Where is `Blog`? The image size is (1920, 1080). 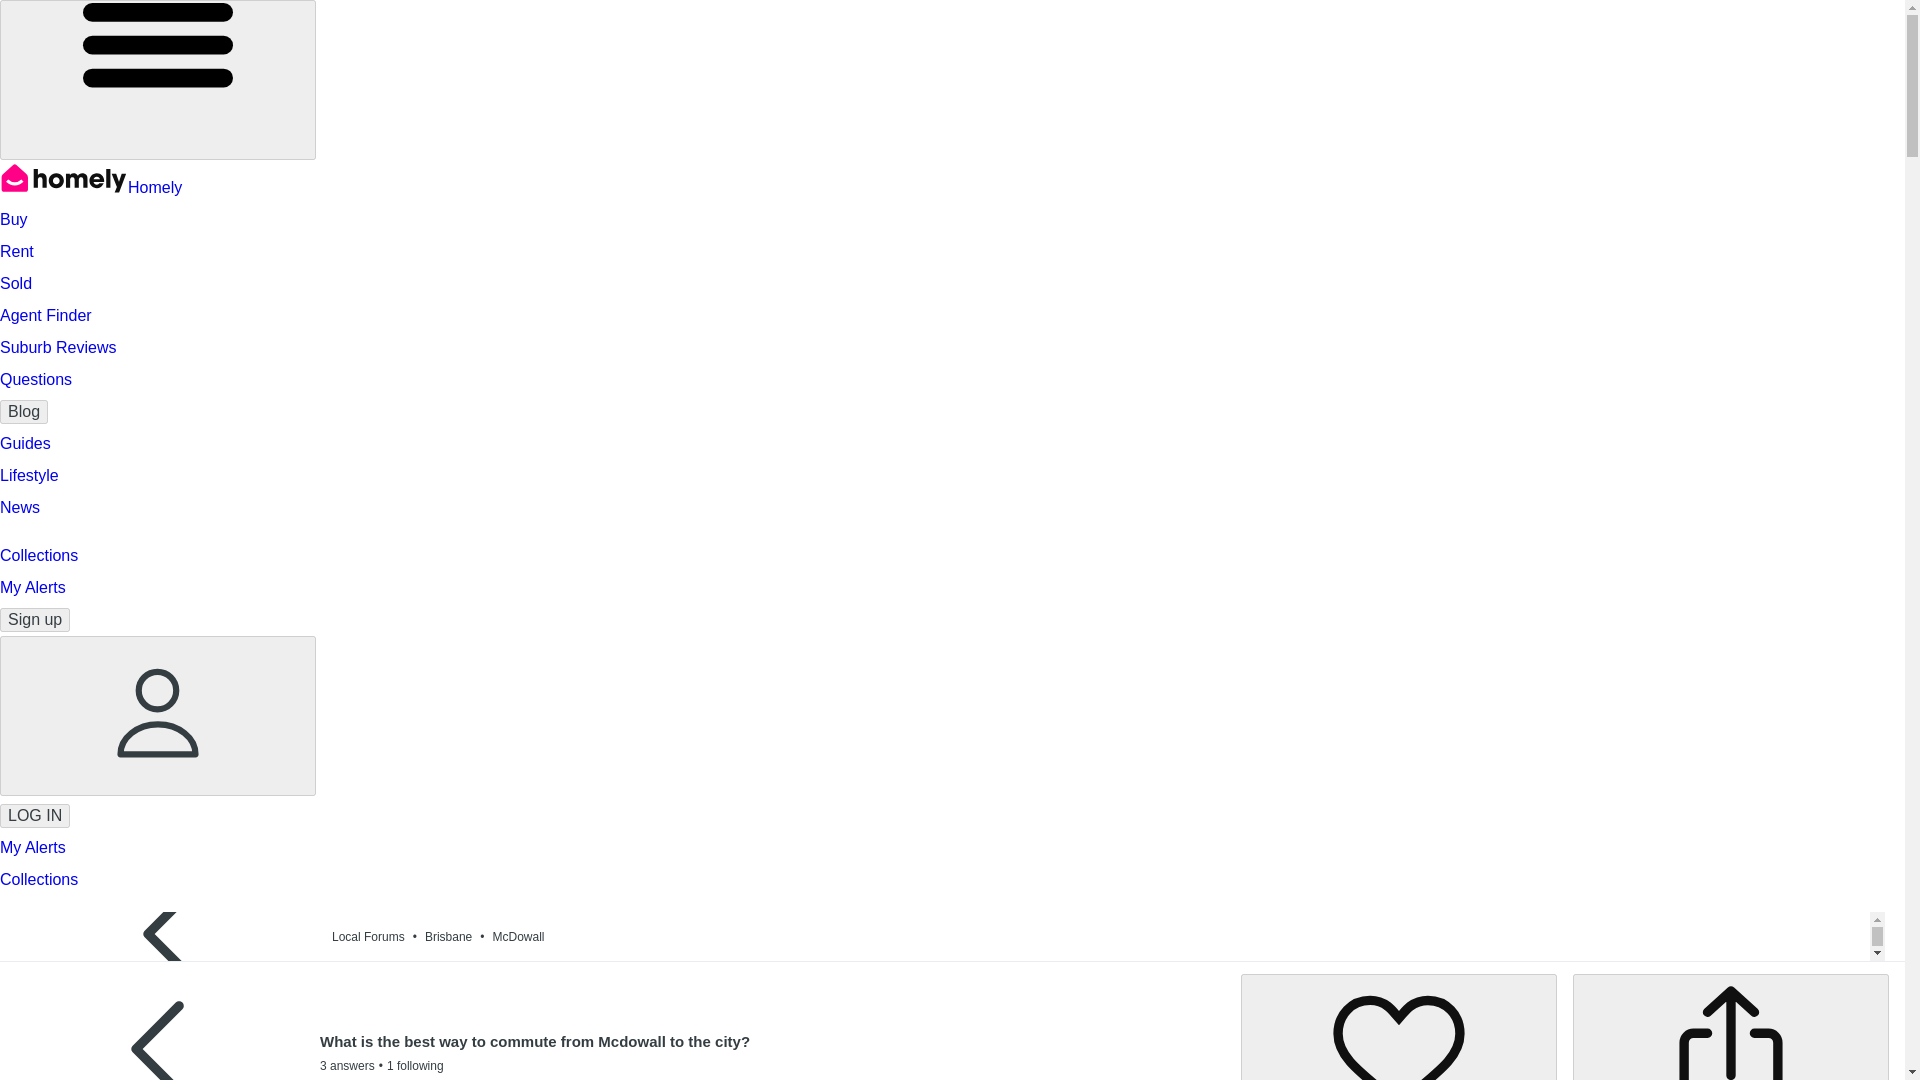 Blog is located at coordinates (24, 412).